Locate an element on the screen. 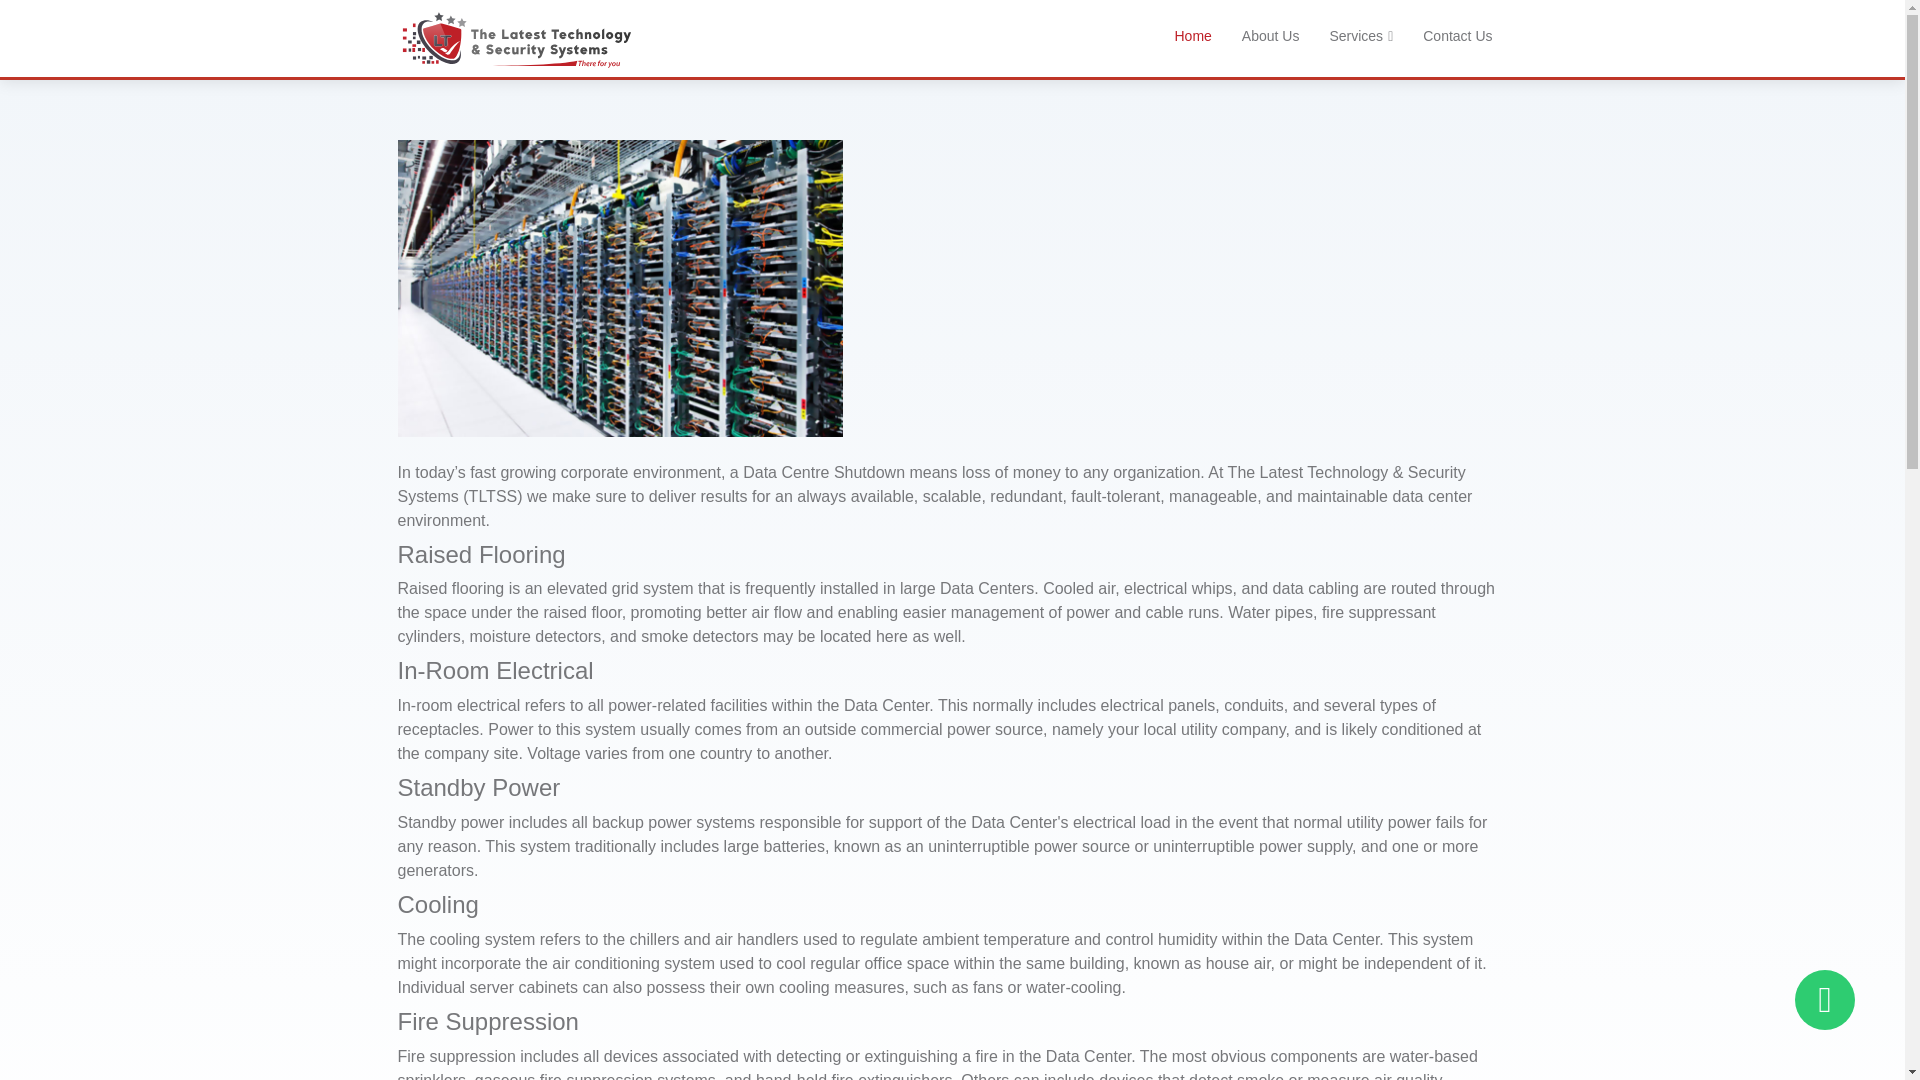 The height and width of the screenshot is (1080, 1920). Services is located at coordinates (1360, 36).